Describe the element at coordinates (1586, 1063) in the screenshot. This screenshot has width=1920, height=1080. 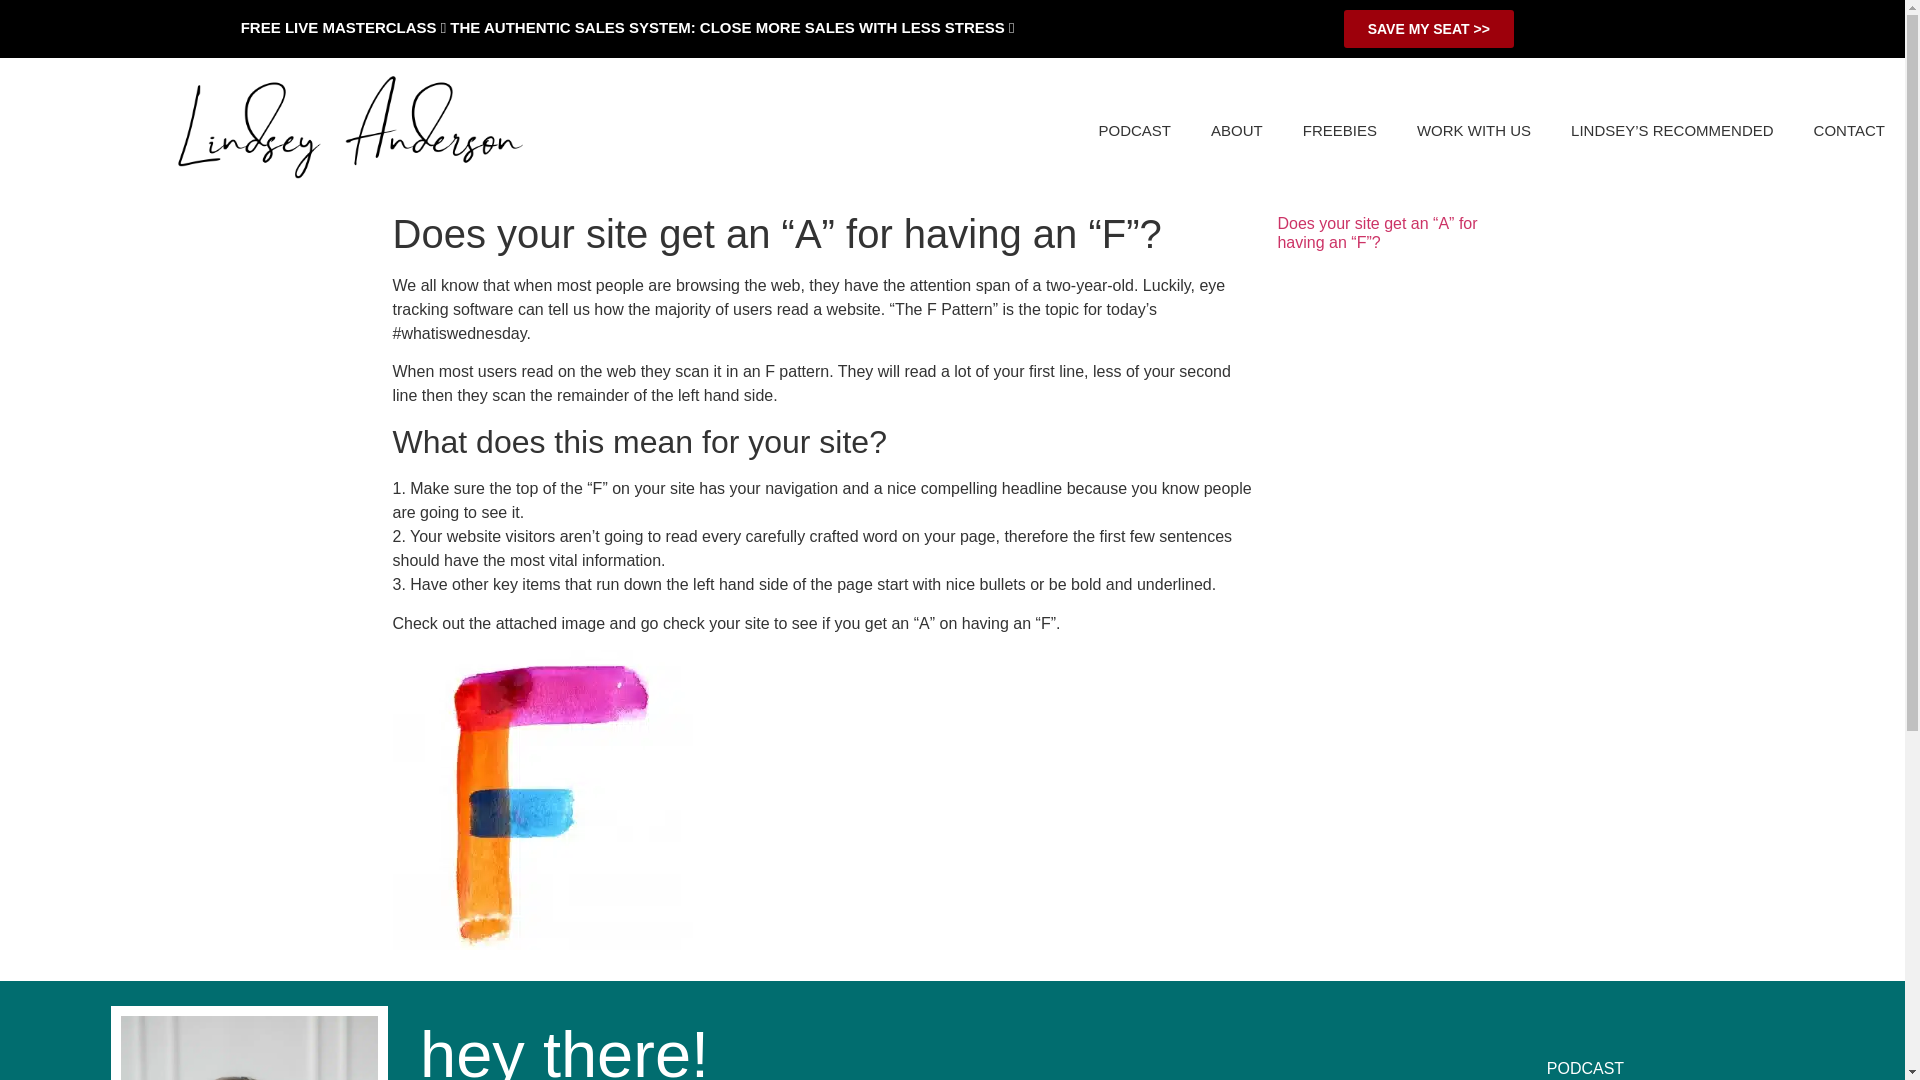
I see `PODCAST` at that location.